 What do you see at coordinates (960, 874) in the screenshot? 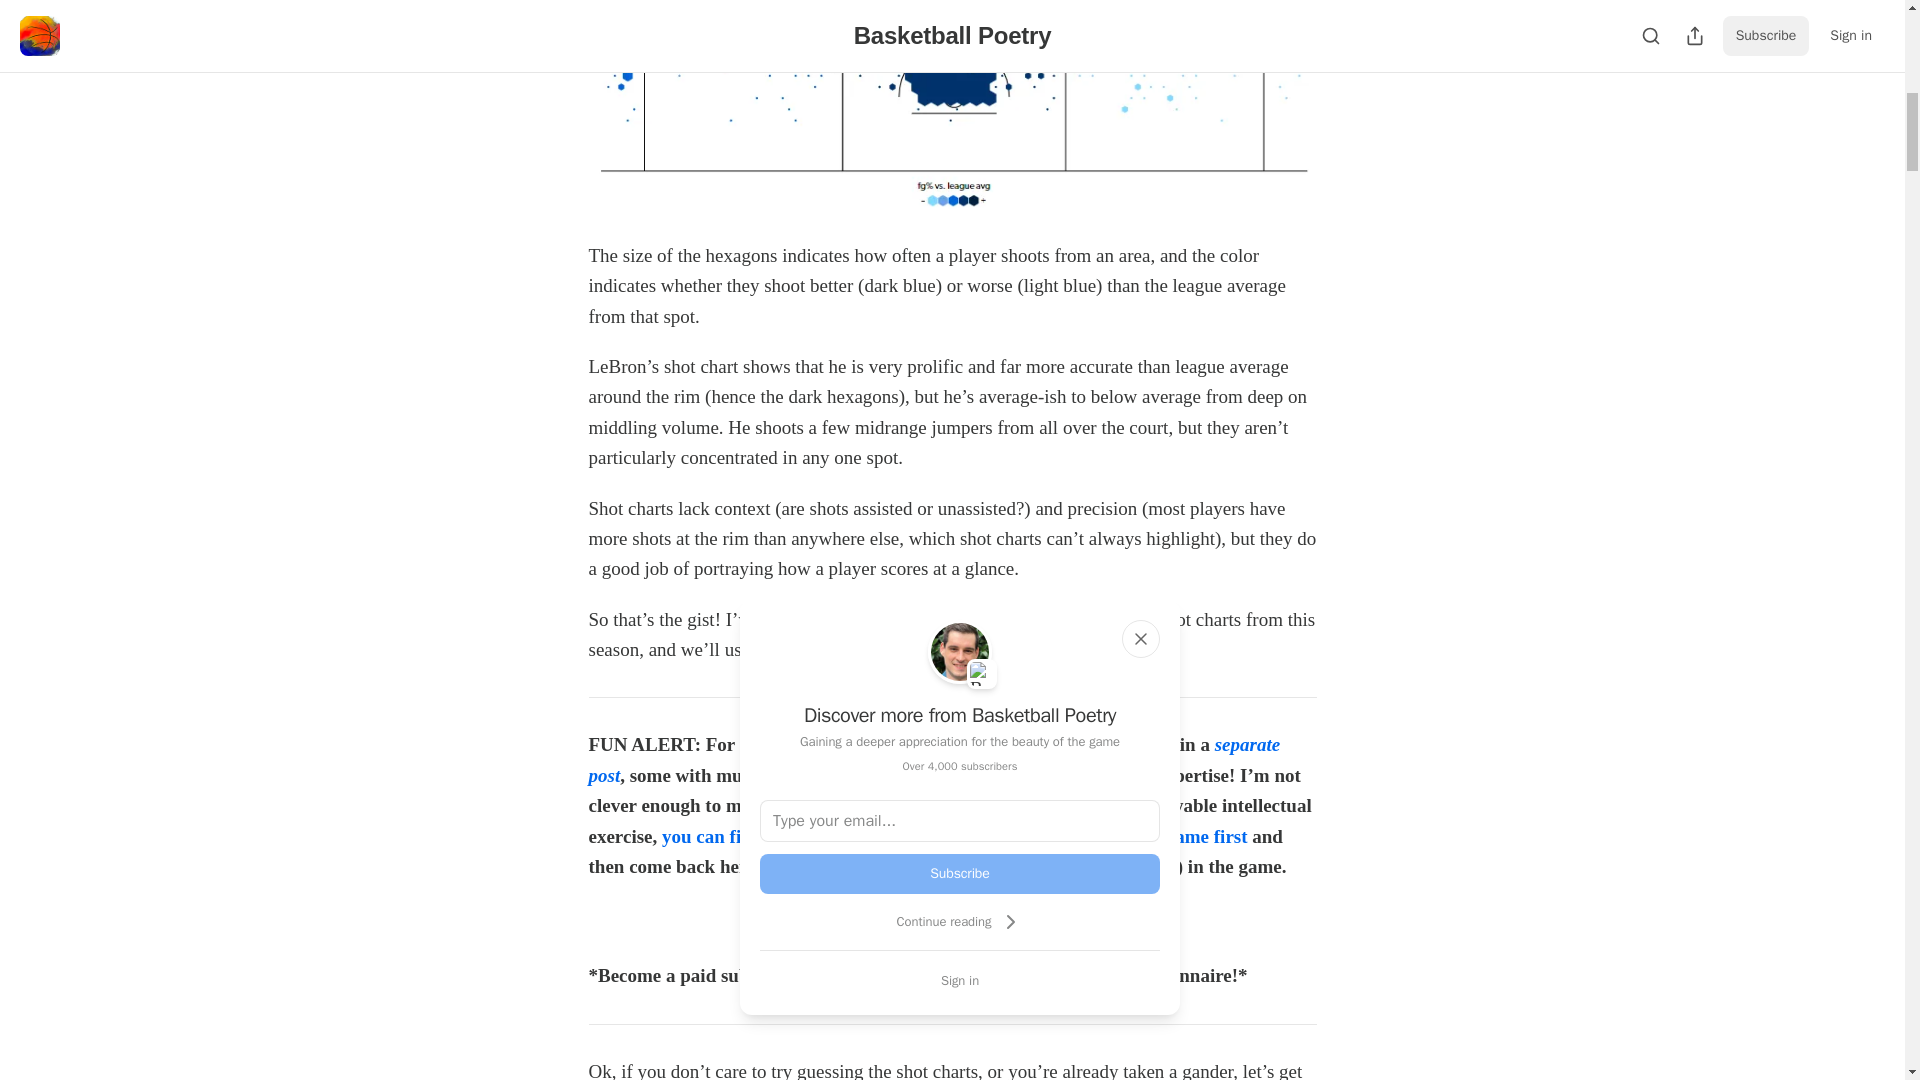
I see `Subscribe` at bounding box center [960, 874].